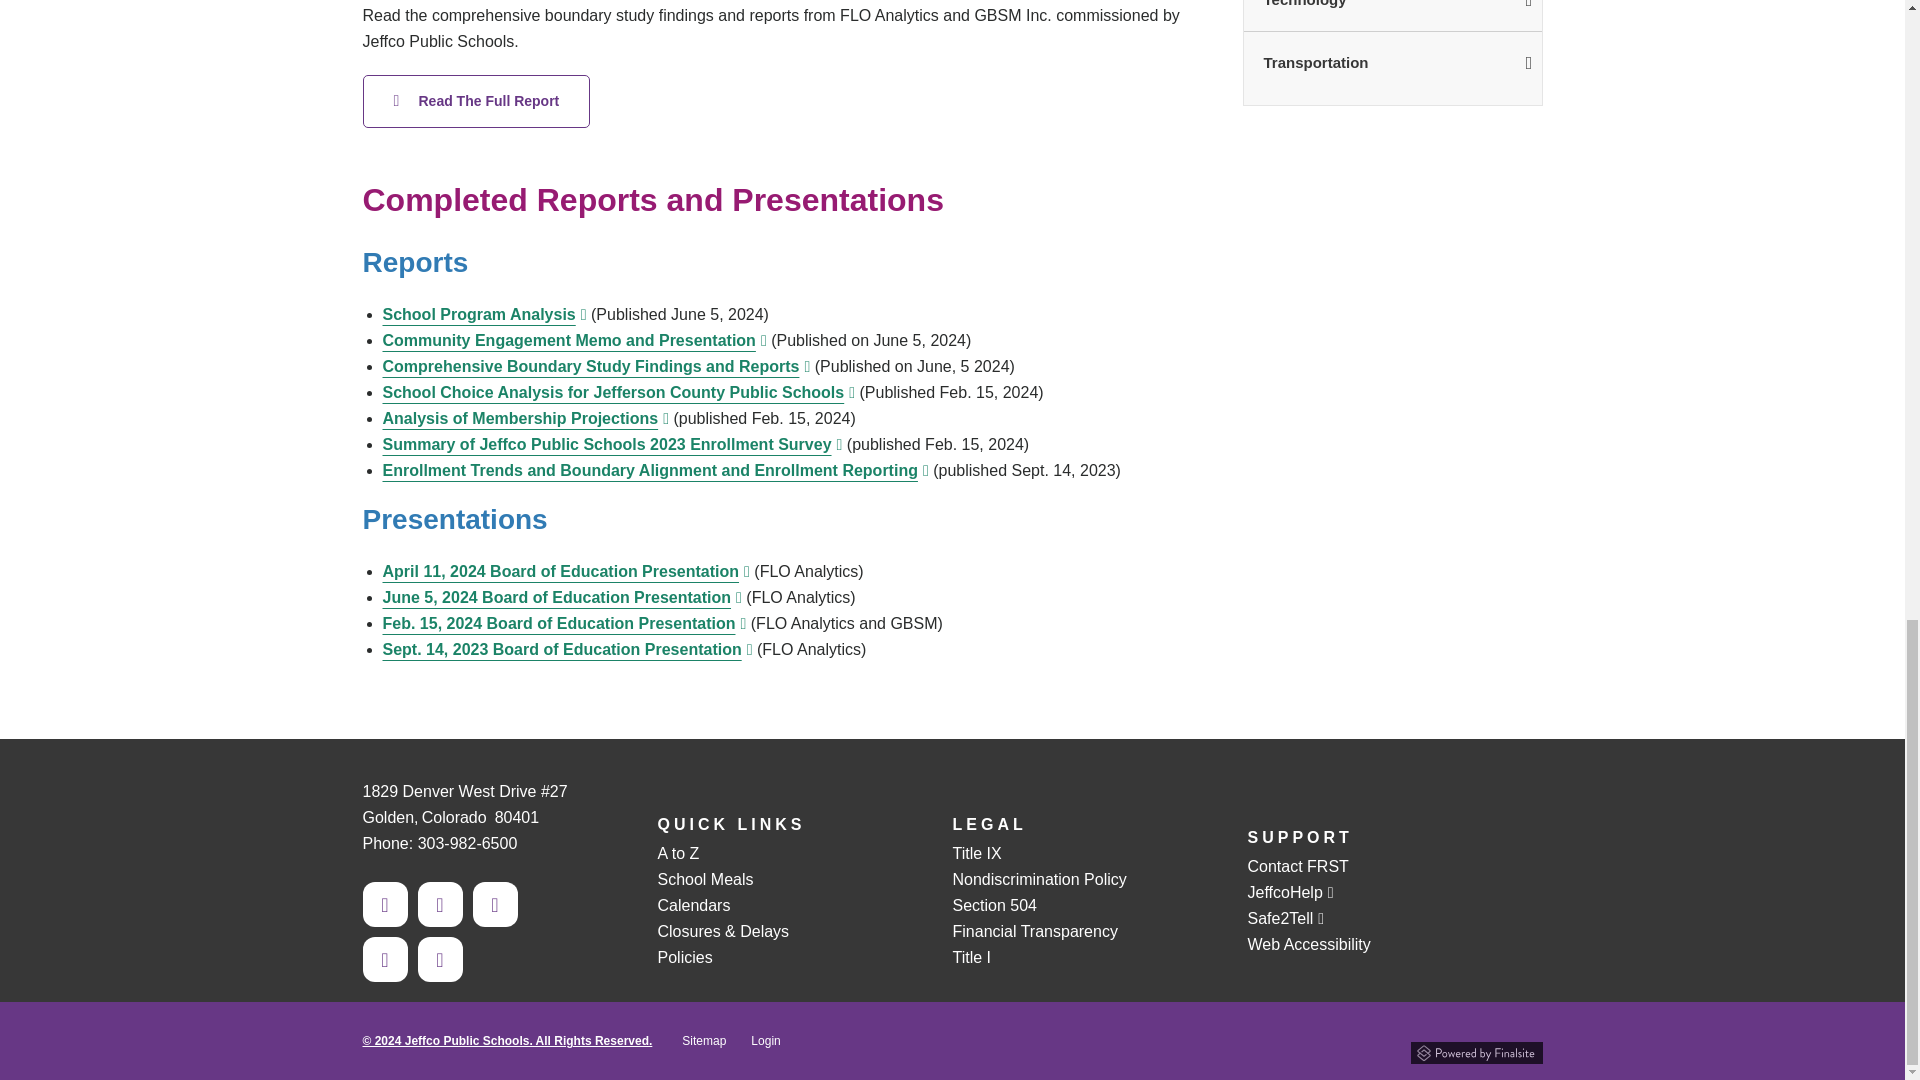 The image size is (1920, 1080). What do you see at coordinates (565, 570) in the screenshot?
I see `opens Board Docs` at bounding box center [565, 570].